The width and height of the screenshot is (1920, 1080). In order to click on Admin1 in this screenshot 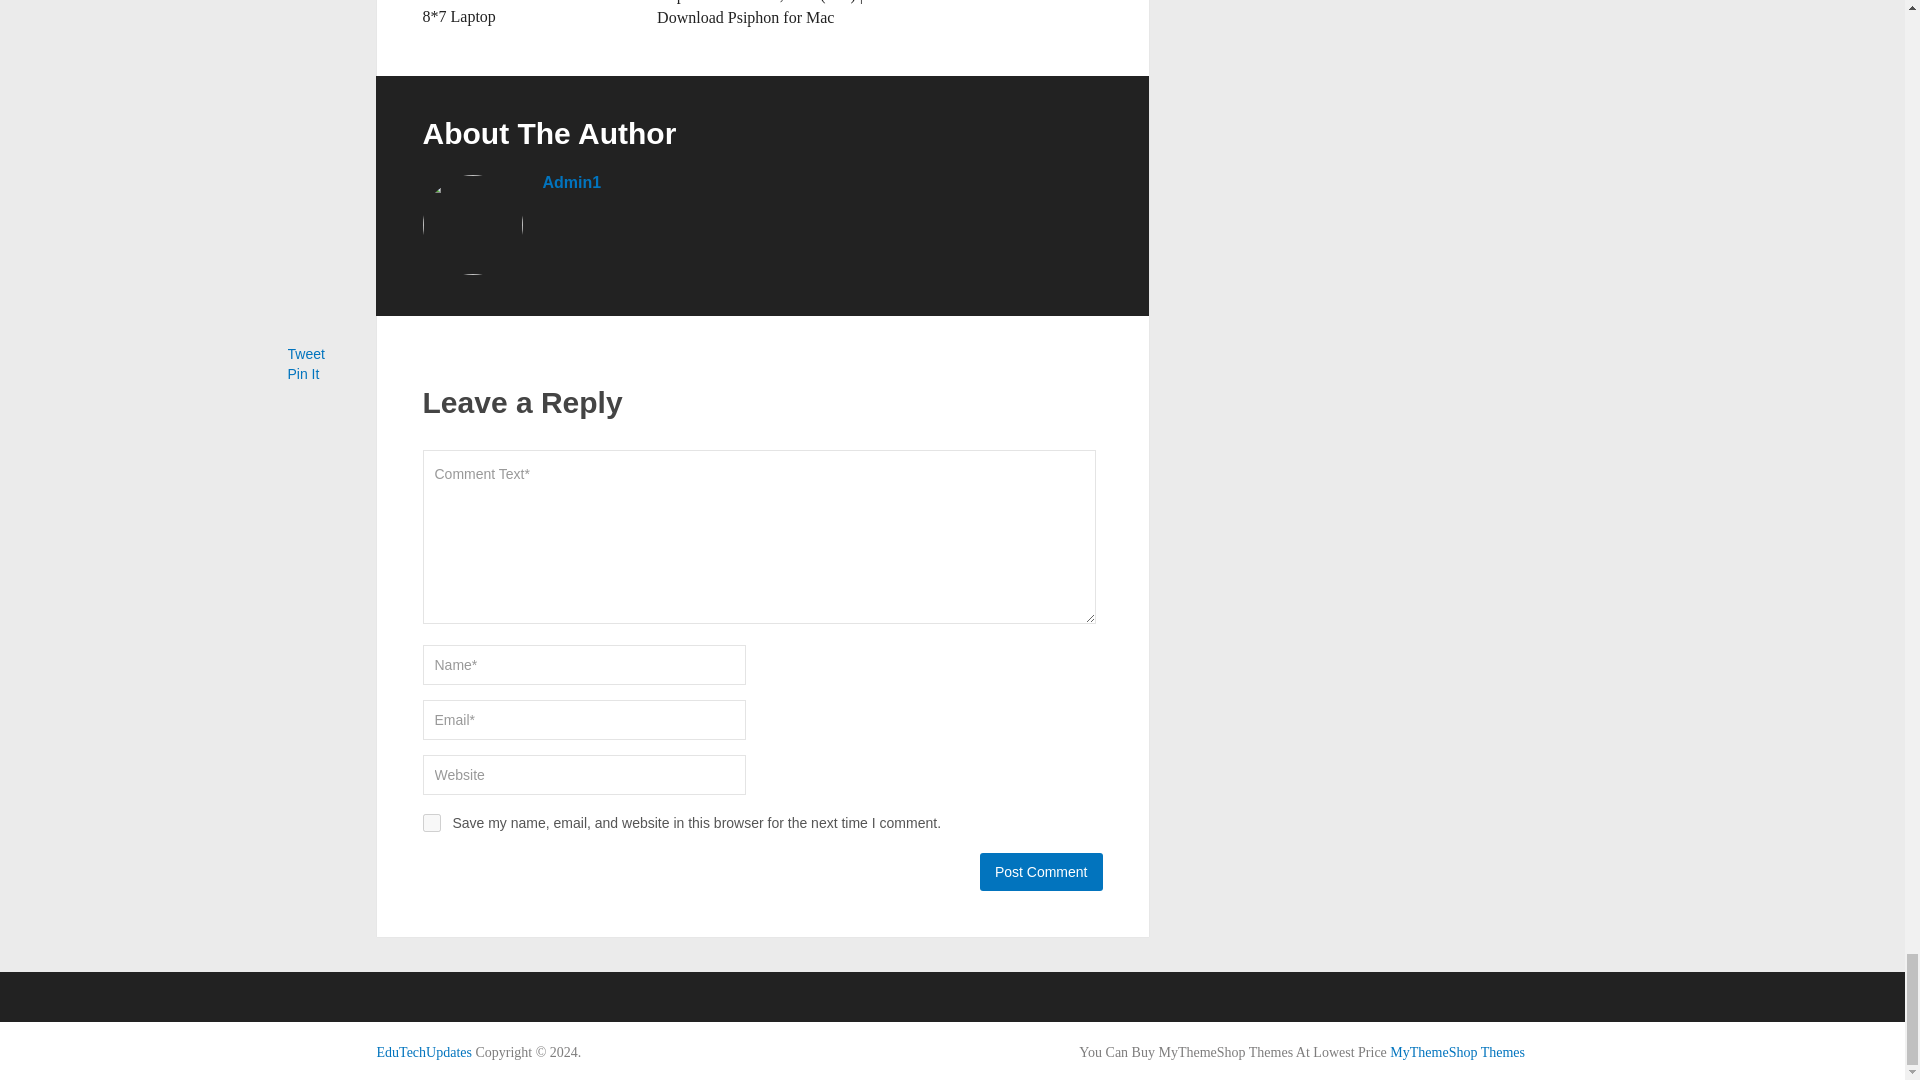, I will do `click(570, 182)`.